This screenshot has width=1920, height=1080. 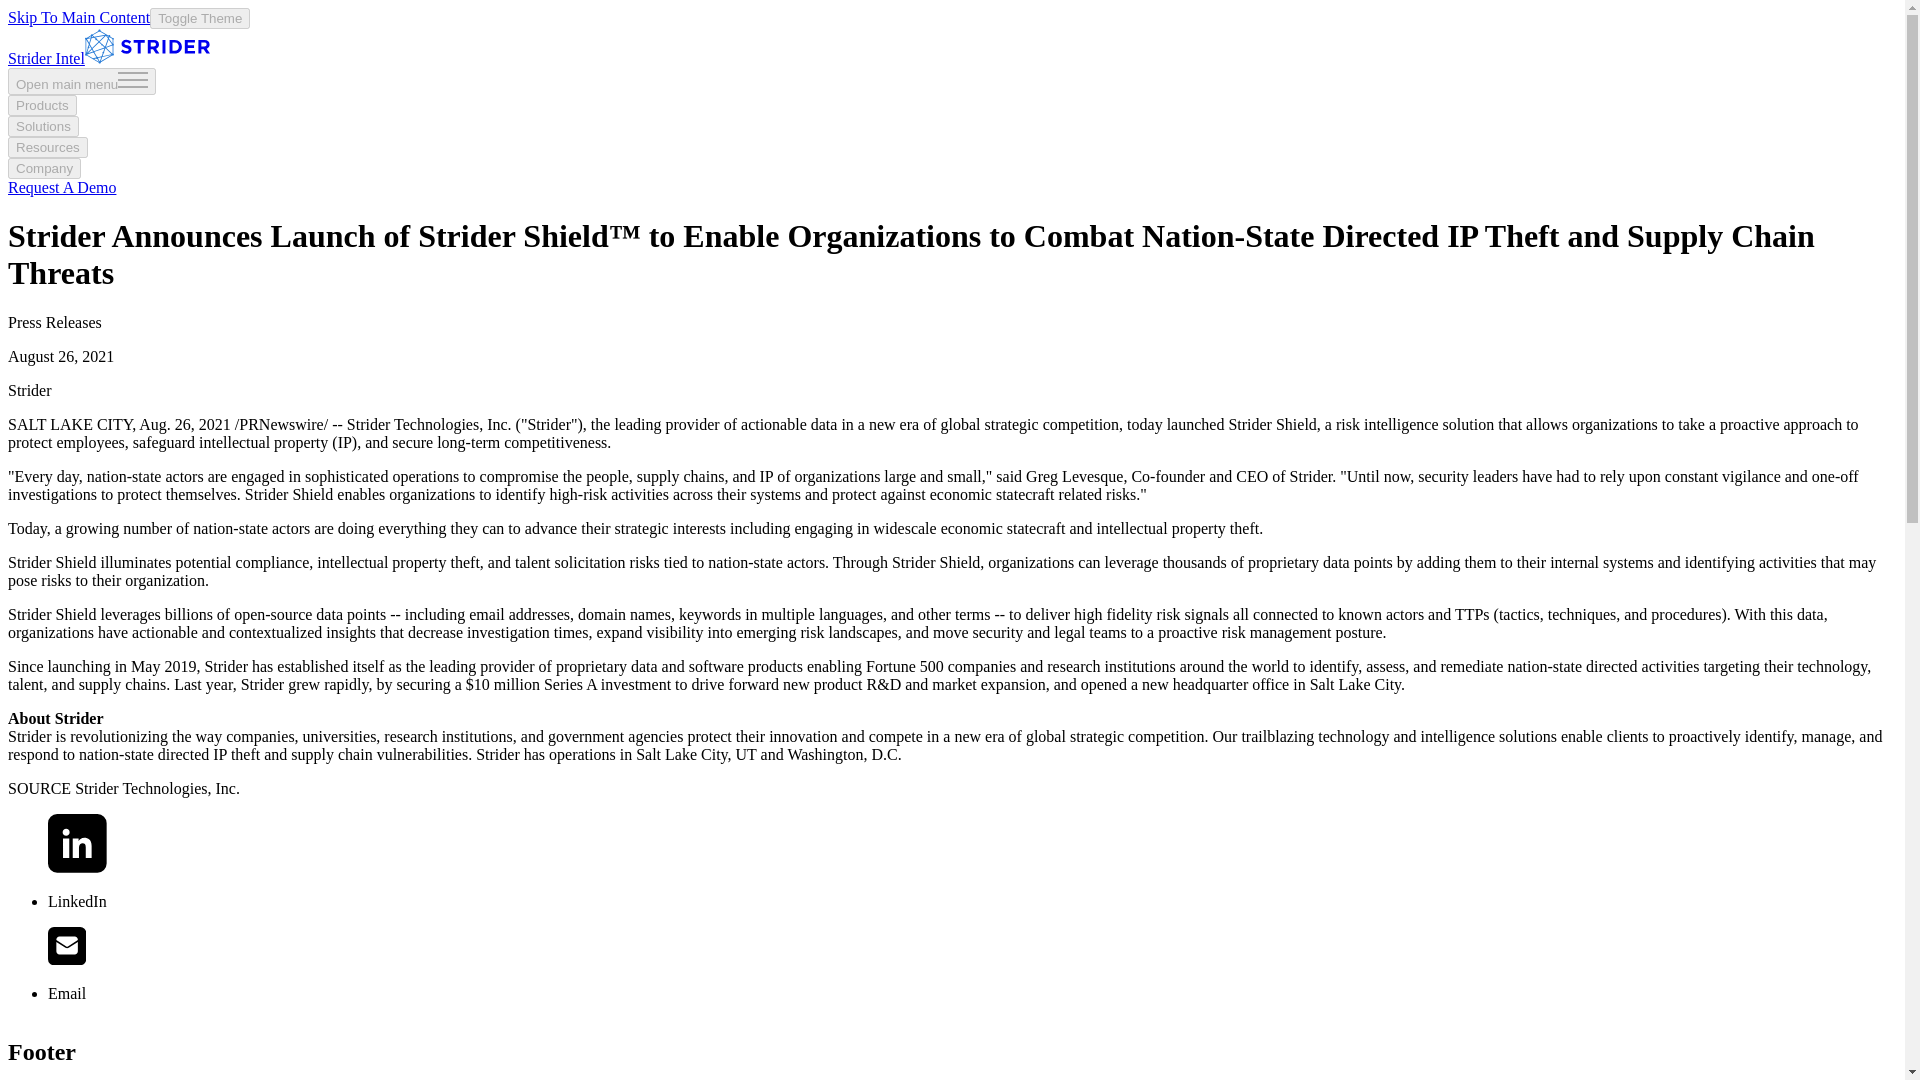 What do you see at coordinates (78, 16) in the screenshot?
I see `Skip To Main Content` at bounding box center [78, 16].